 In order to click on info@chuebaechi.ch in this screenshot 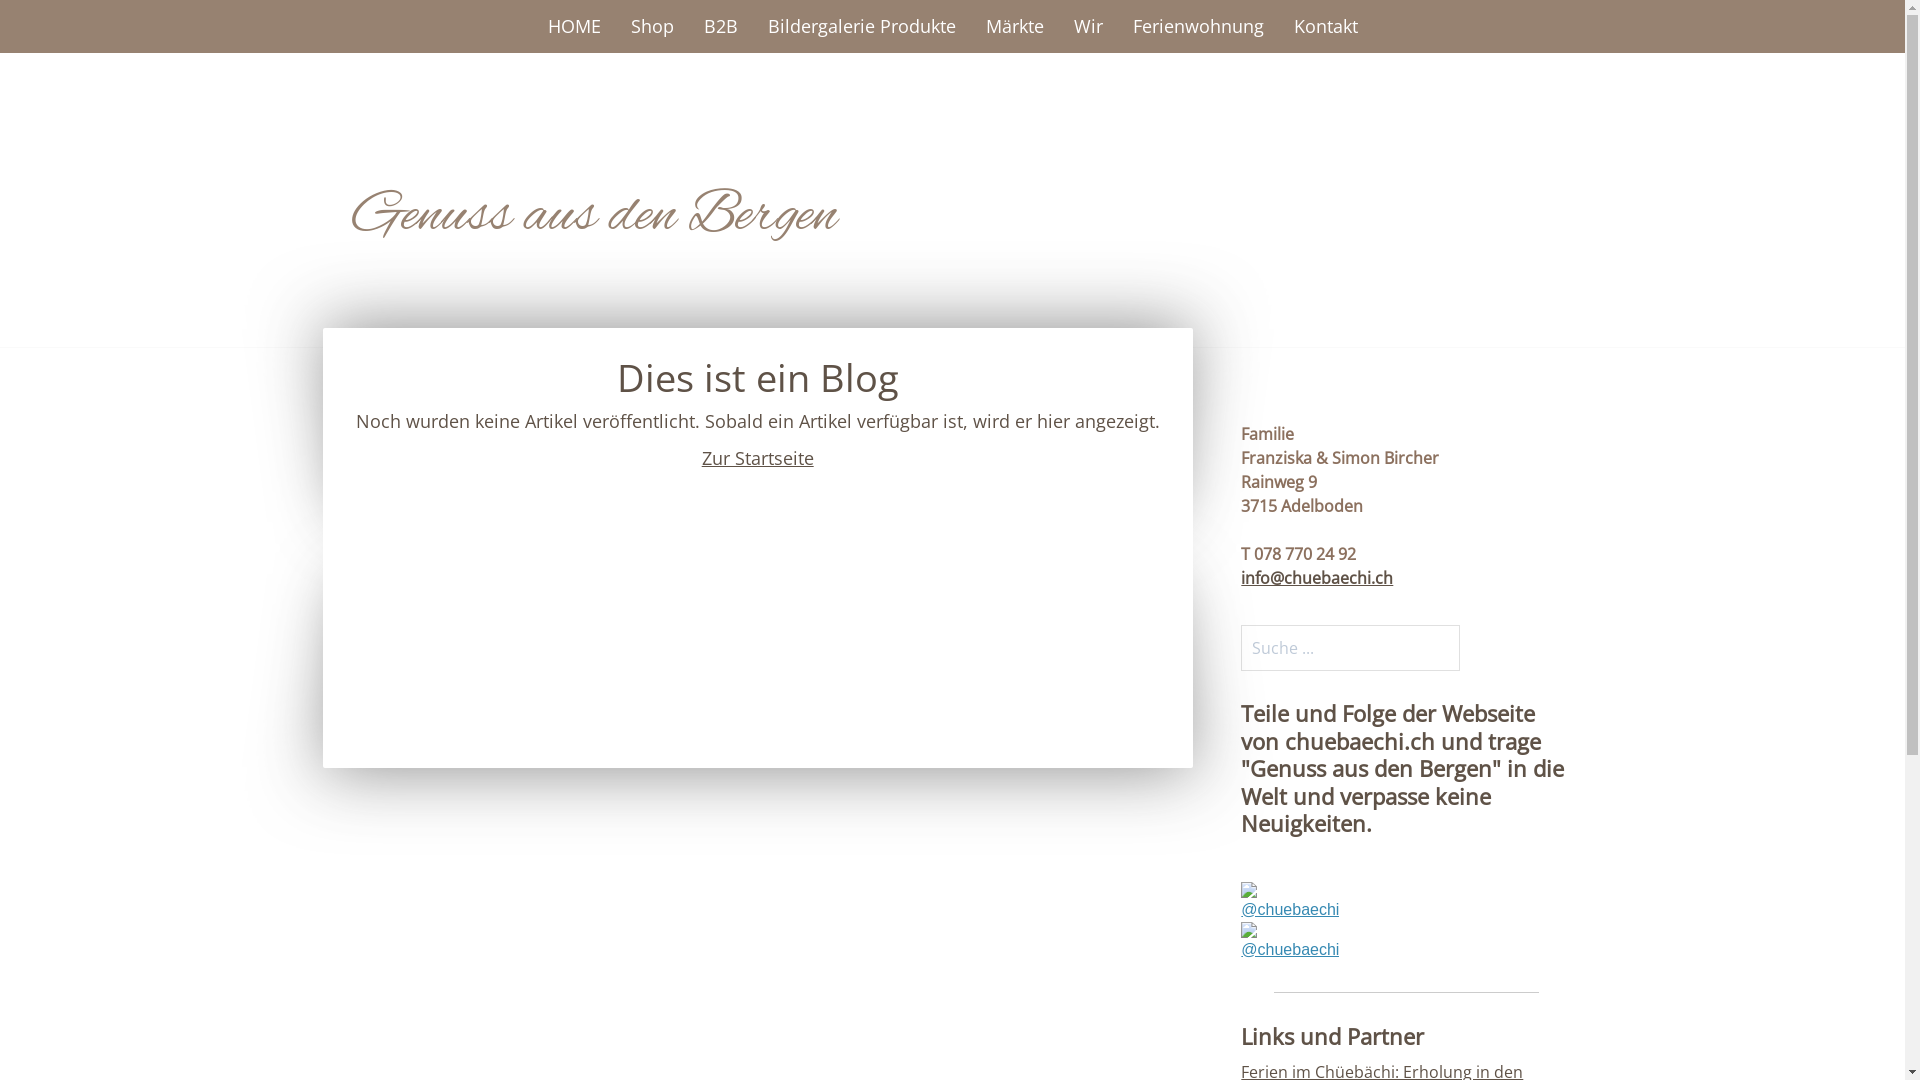, I will do `click(1317, 578)`.